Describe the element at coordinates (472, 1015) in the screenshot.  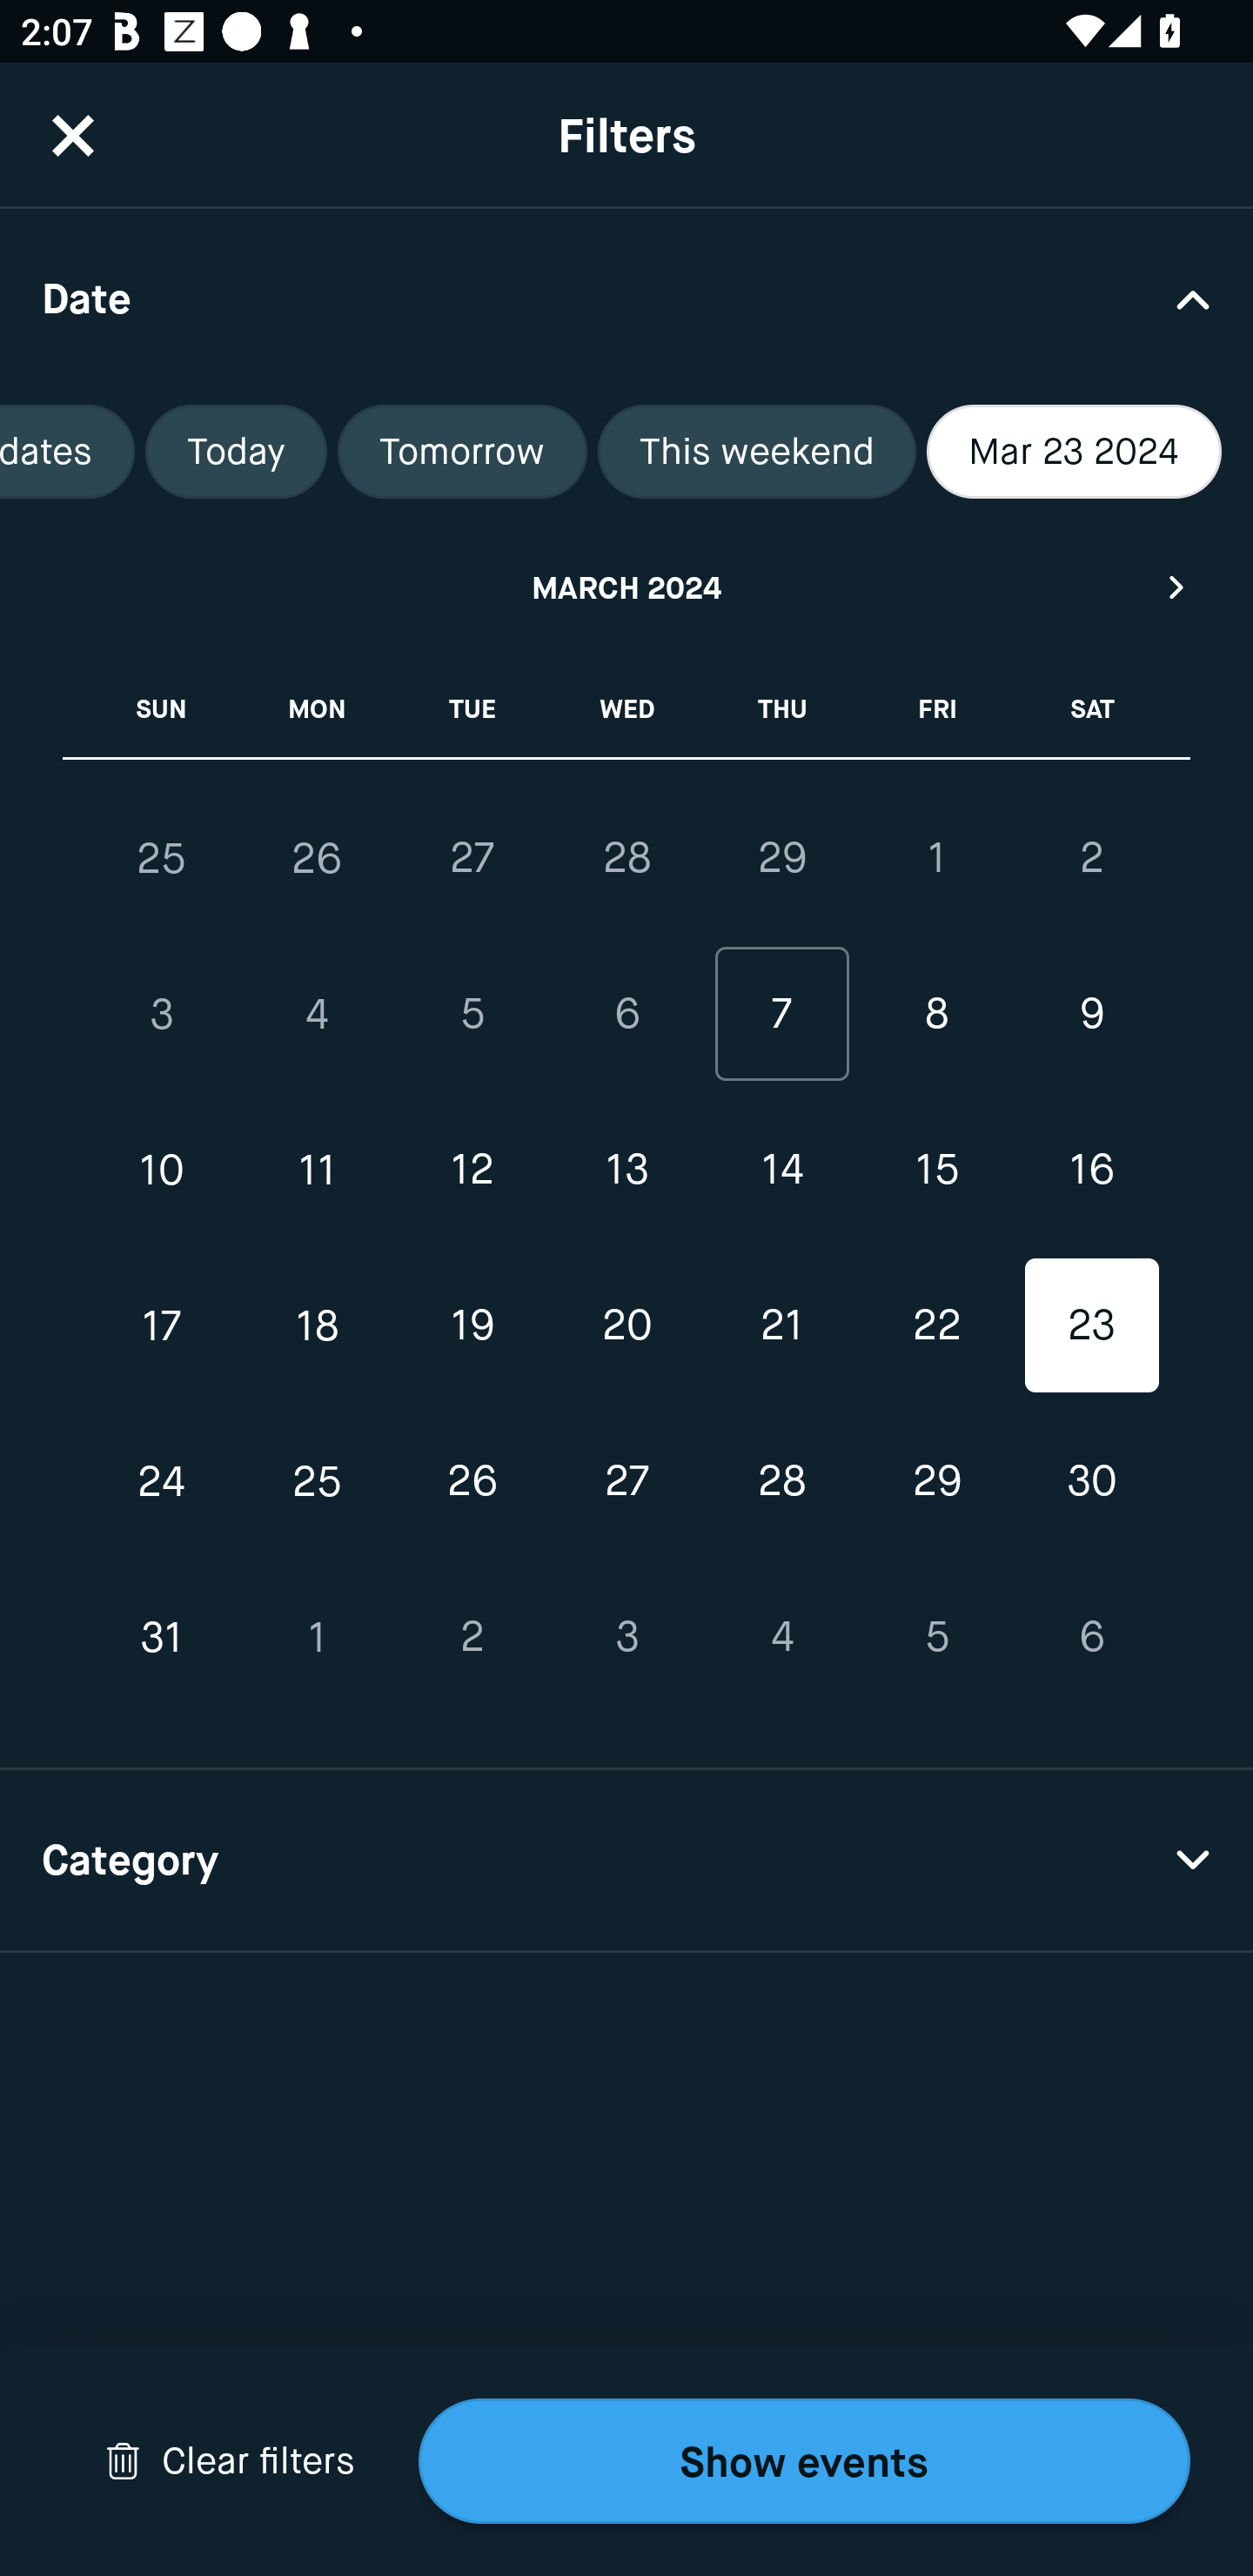
I see `5` at that location.